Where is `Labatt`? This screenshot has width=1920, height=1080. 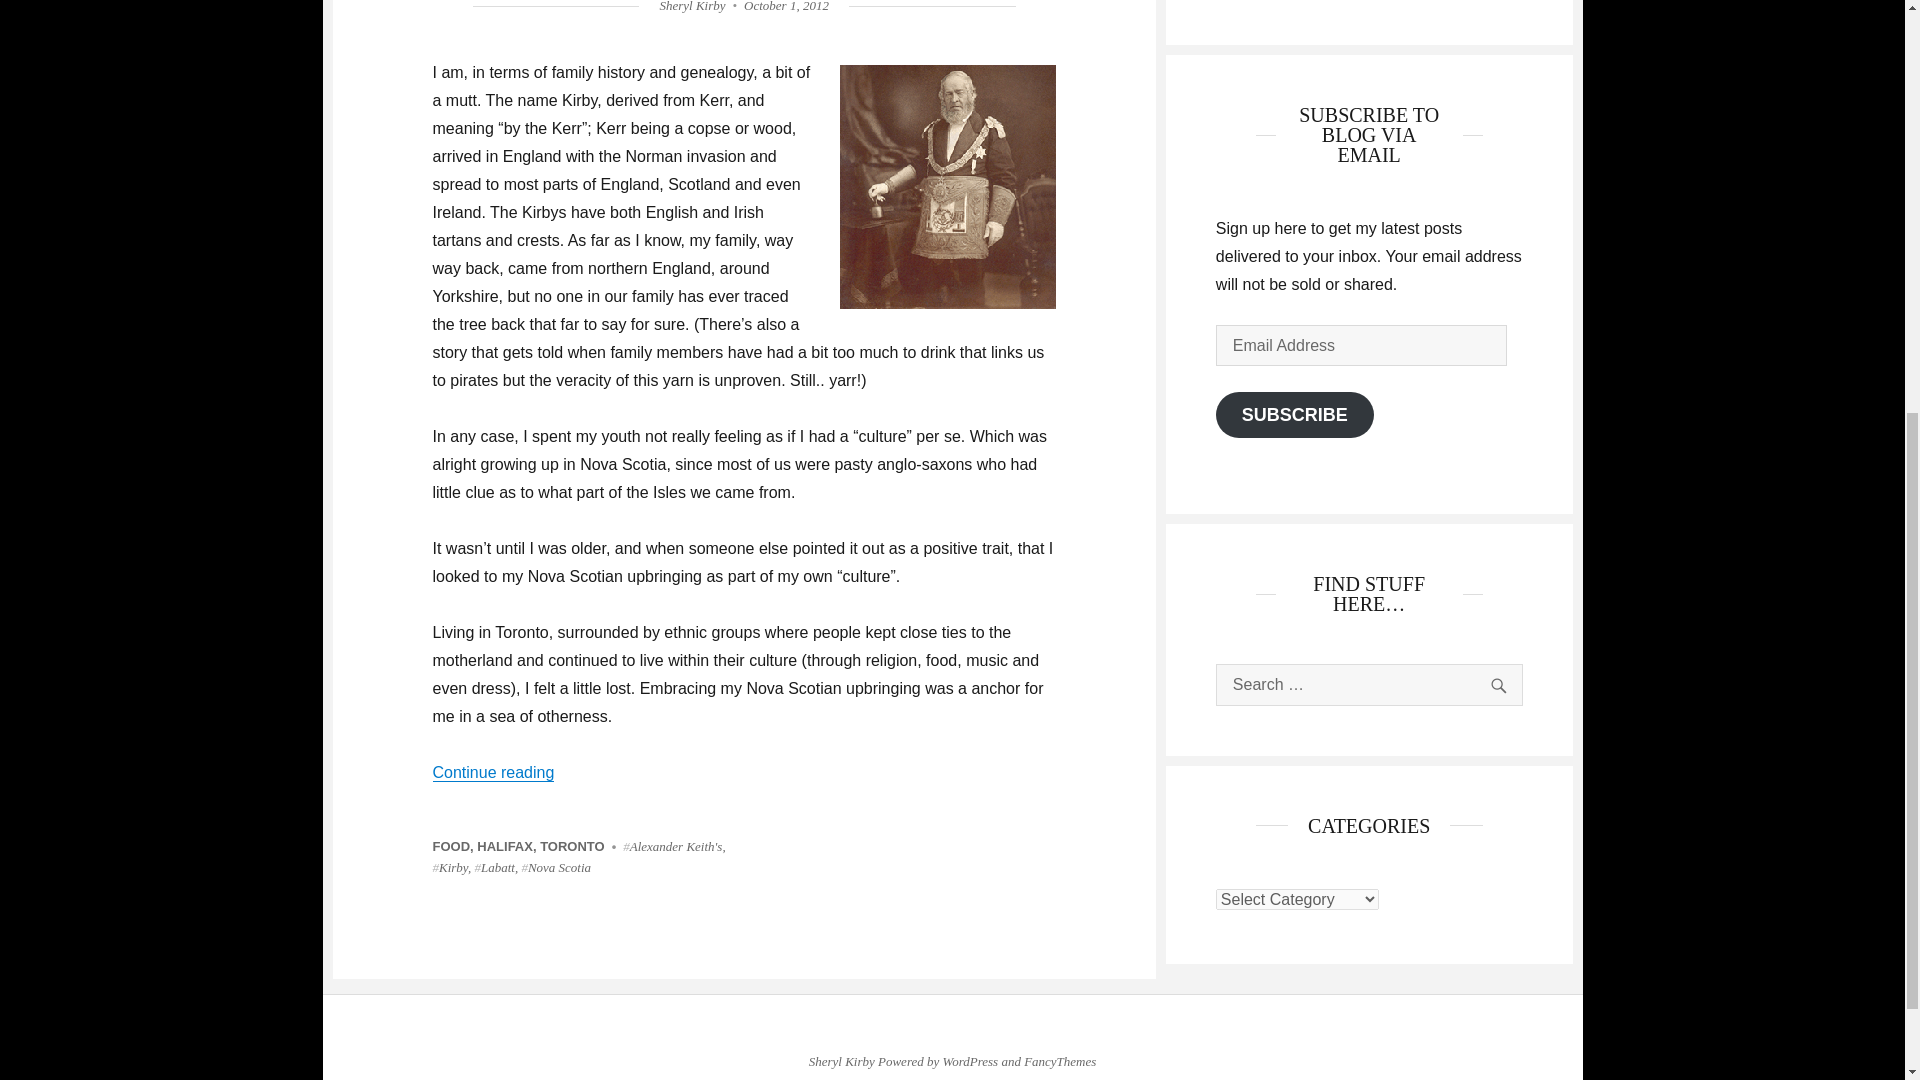
Labatt is located at coordinates (494, 866).